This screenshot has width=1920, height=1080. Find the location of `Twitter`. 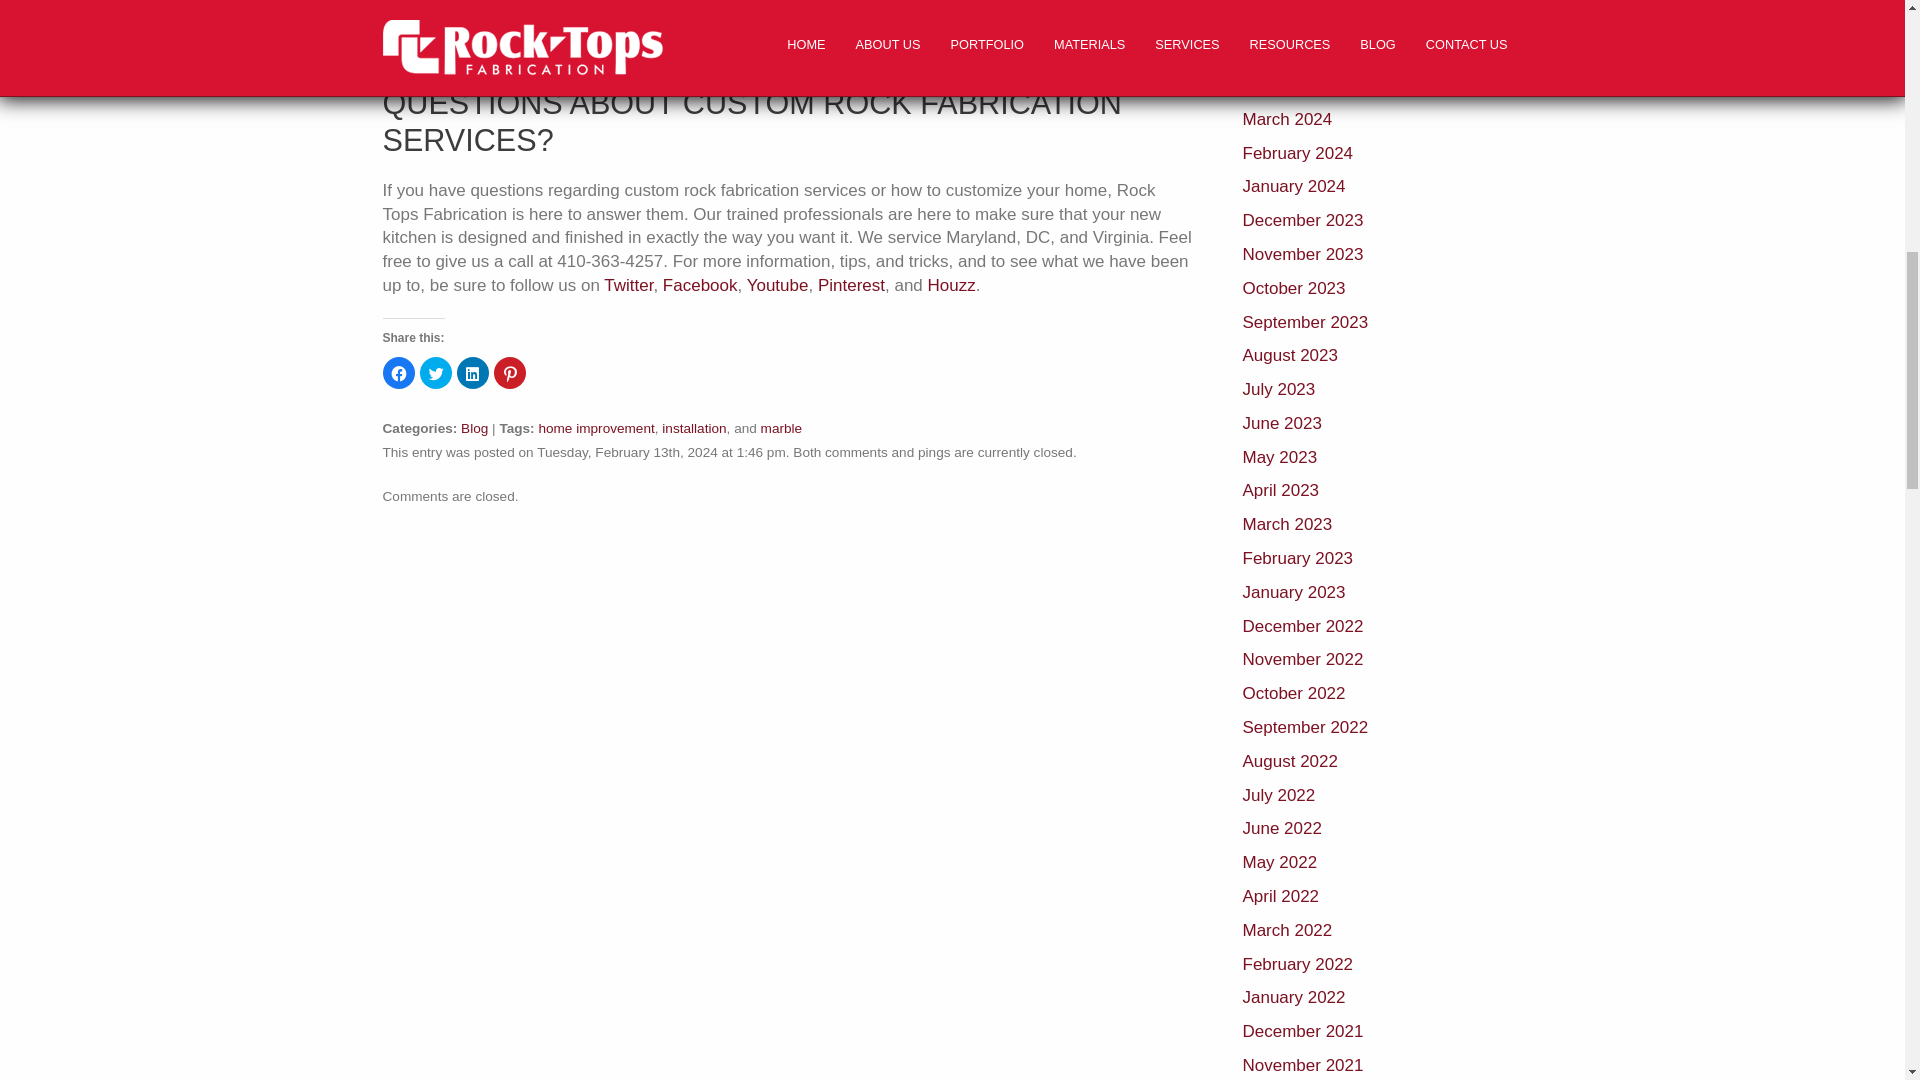

Twitter is located at coordinates (628, 285).